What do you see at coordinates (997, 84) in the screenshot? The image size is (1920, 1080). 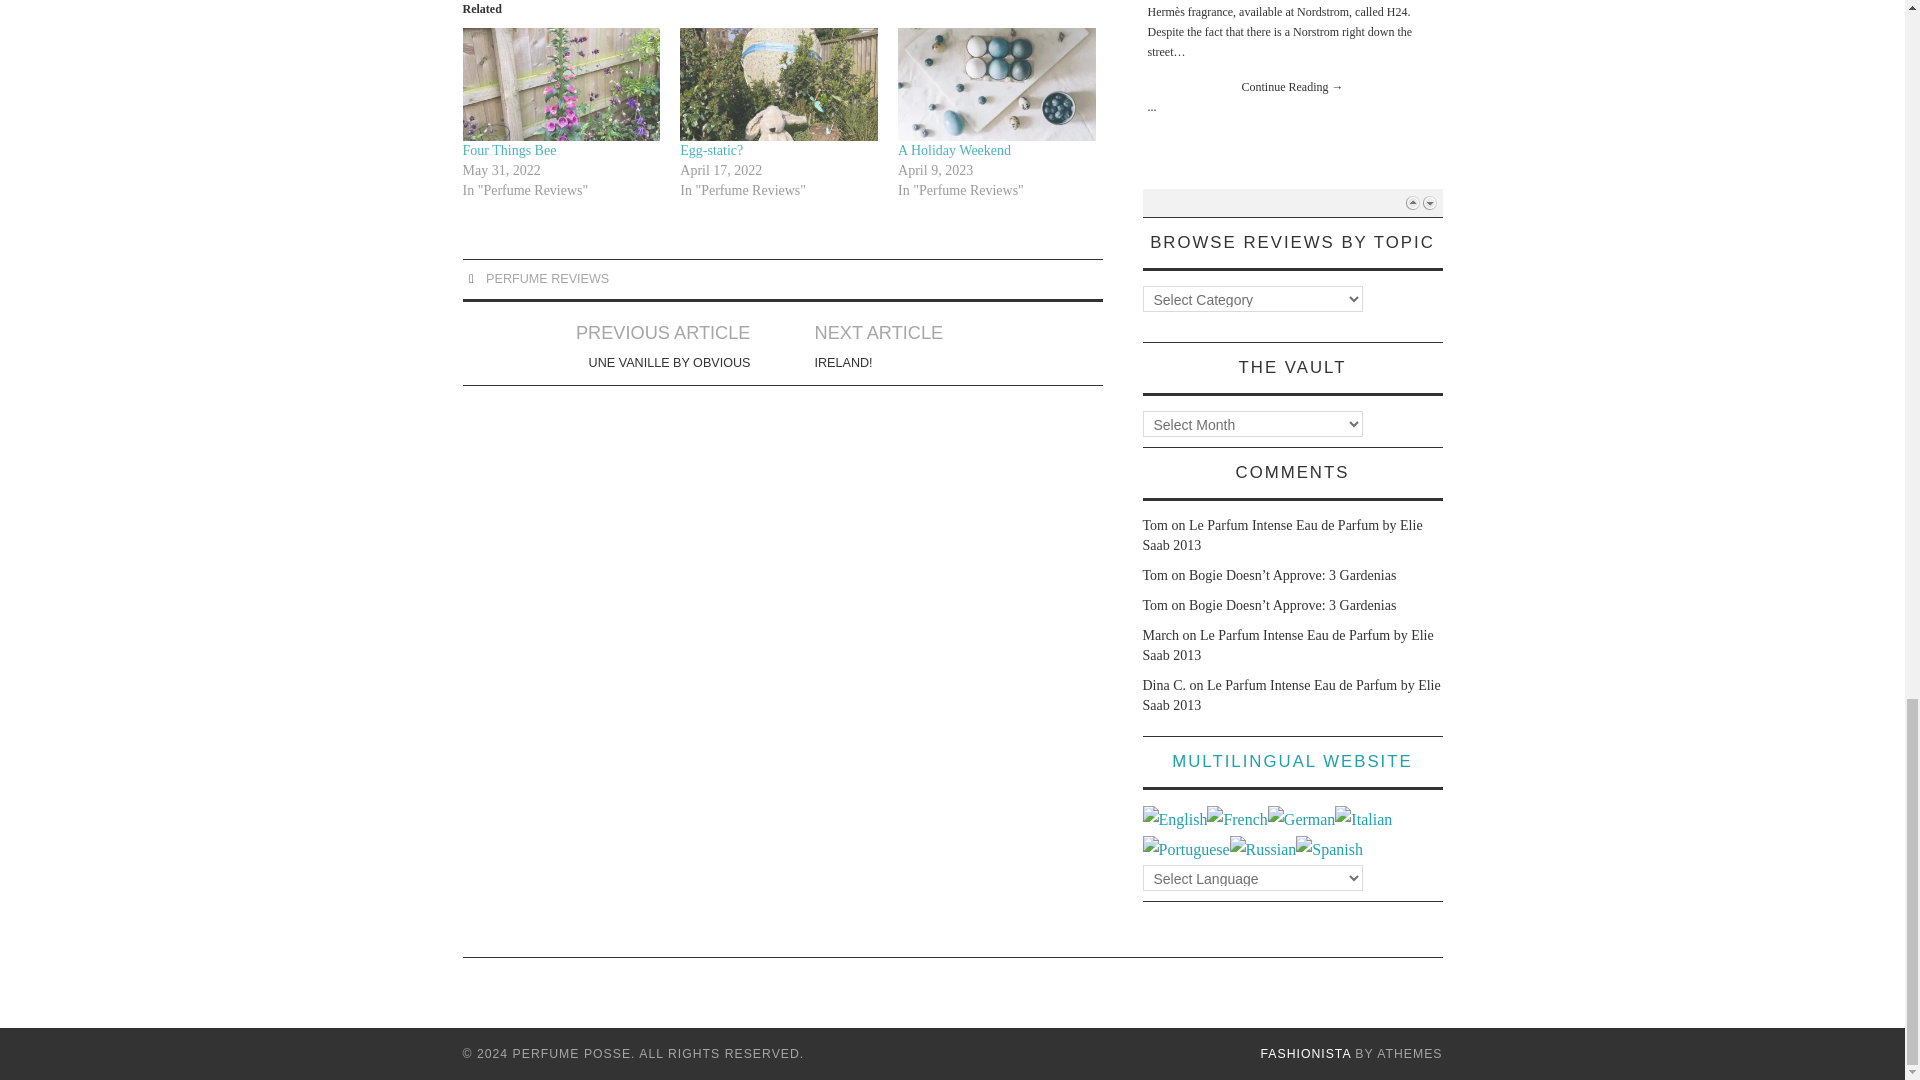 I see `Egg-static?` at bounding box center [997, 84].